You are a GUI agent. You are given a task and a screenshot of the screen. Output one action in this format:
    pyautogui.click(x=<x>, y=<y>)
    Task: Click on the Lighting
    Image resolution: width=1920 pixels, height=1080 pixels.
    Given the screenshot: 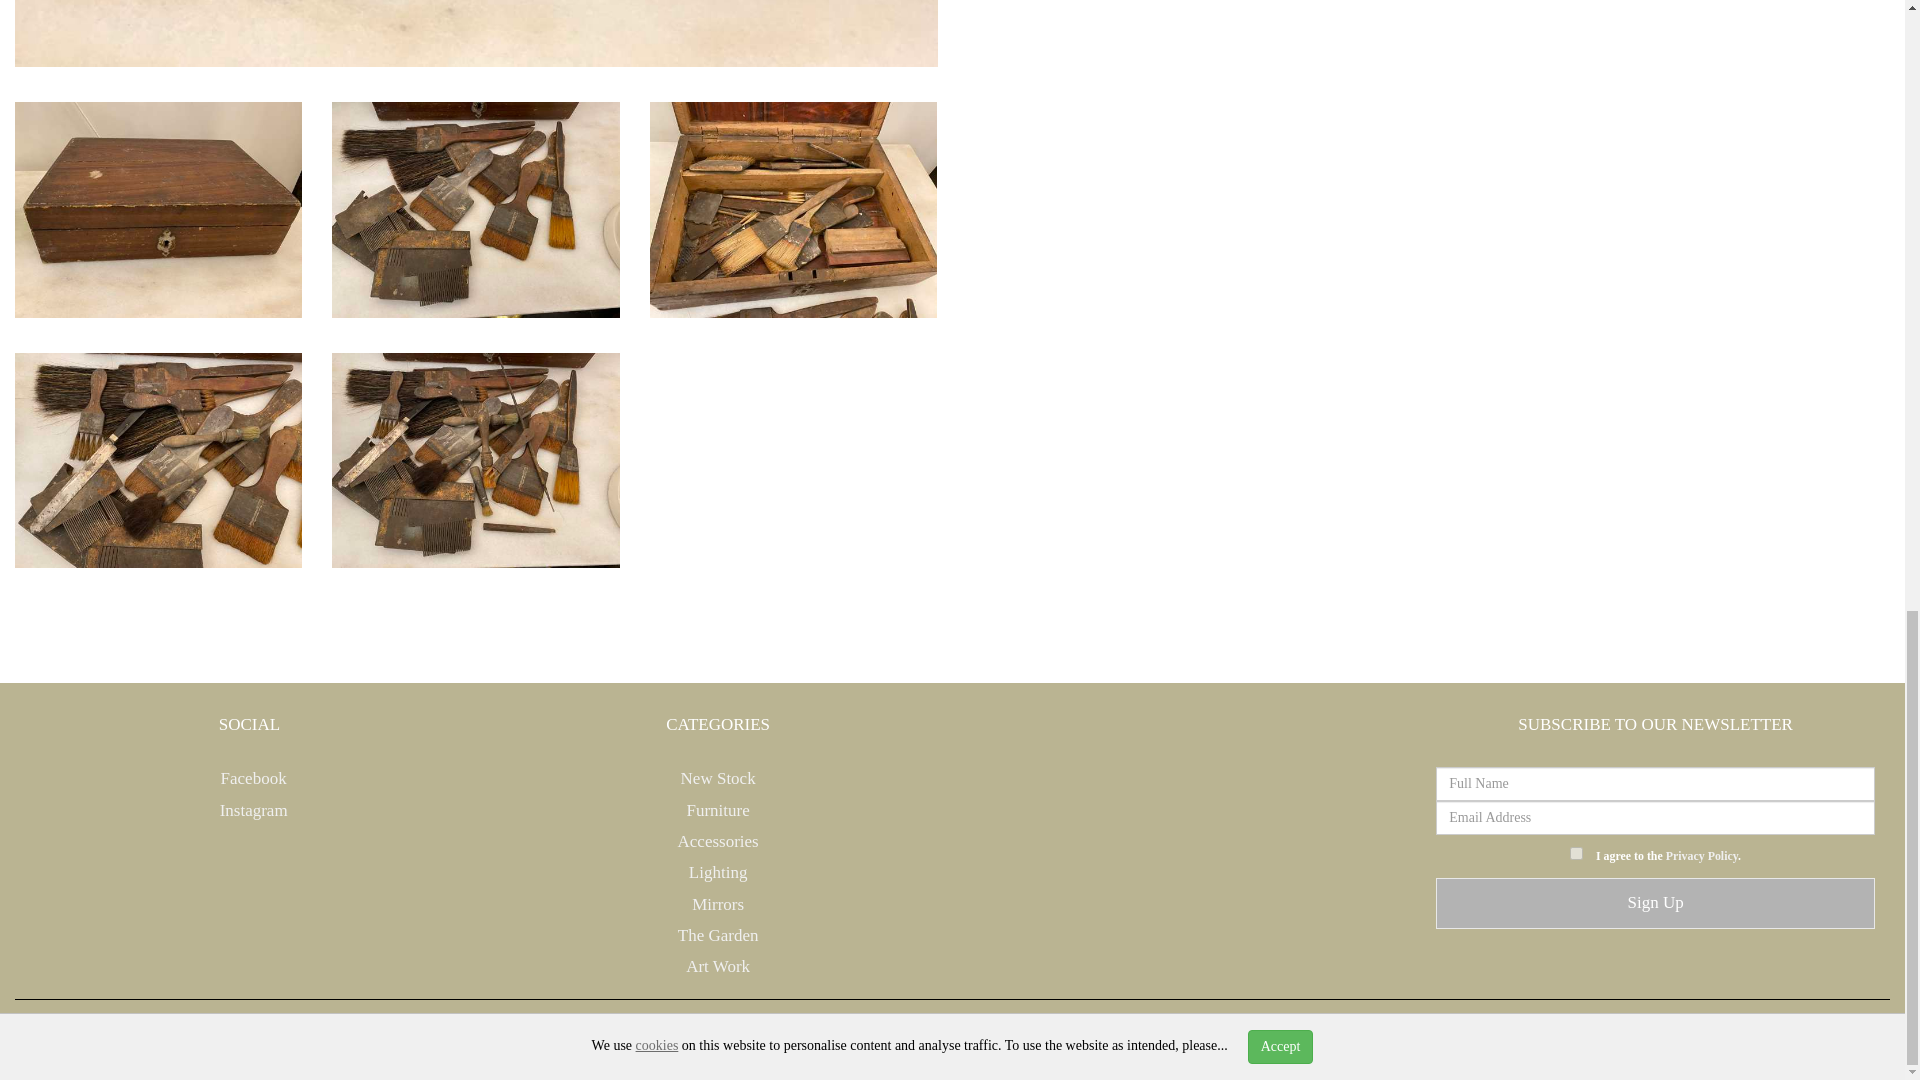 What is the action you would take?
    pyautogui.click(x=718, y=872)
    